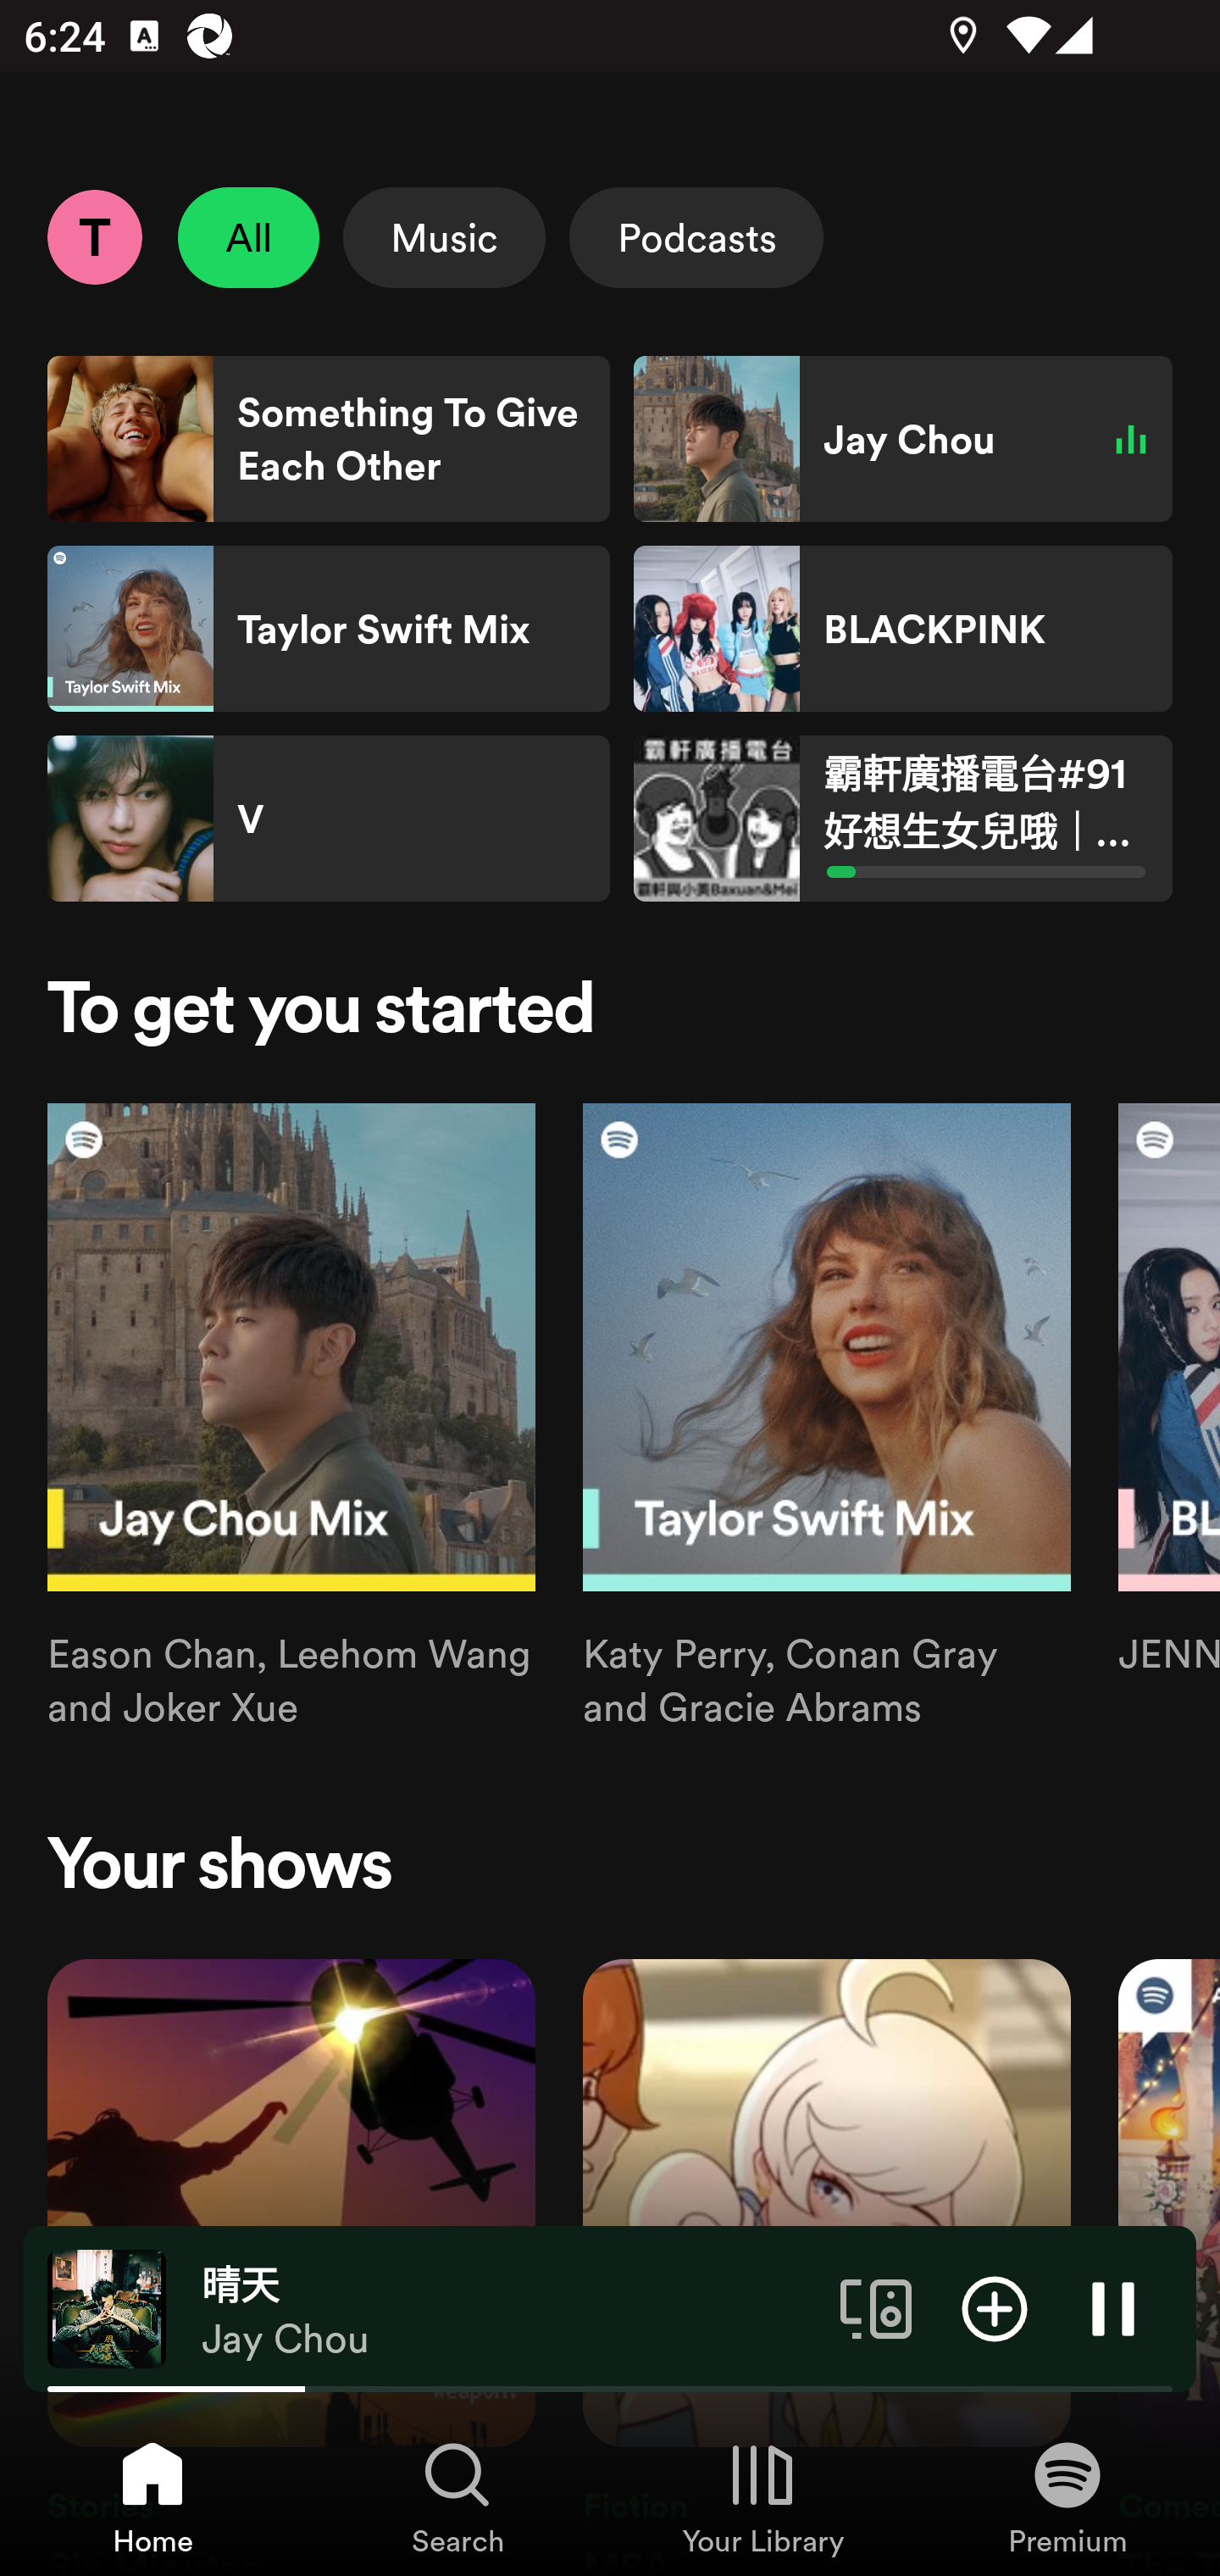 The width and height of the screenshot is (1220, 2576). Describe the element at coordinates (444, 237) in the screenshot. I see `Music Select Music` at that location.